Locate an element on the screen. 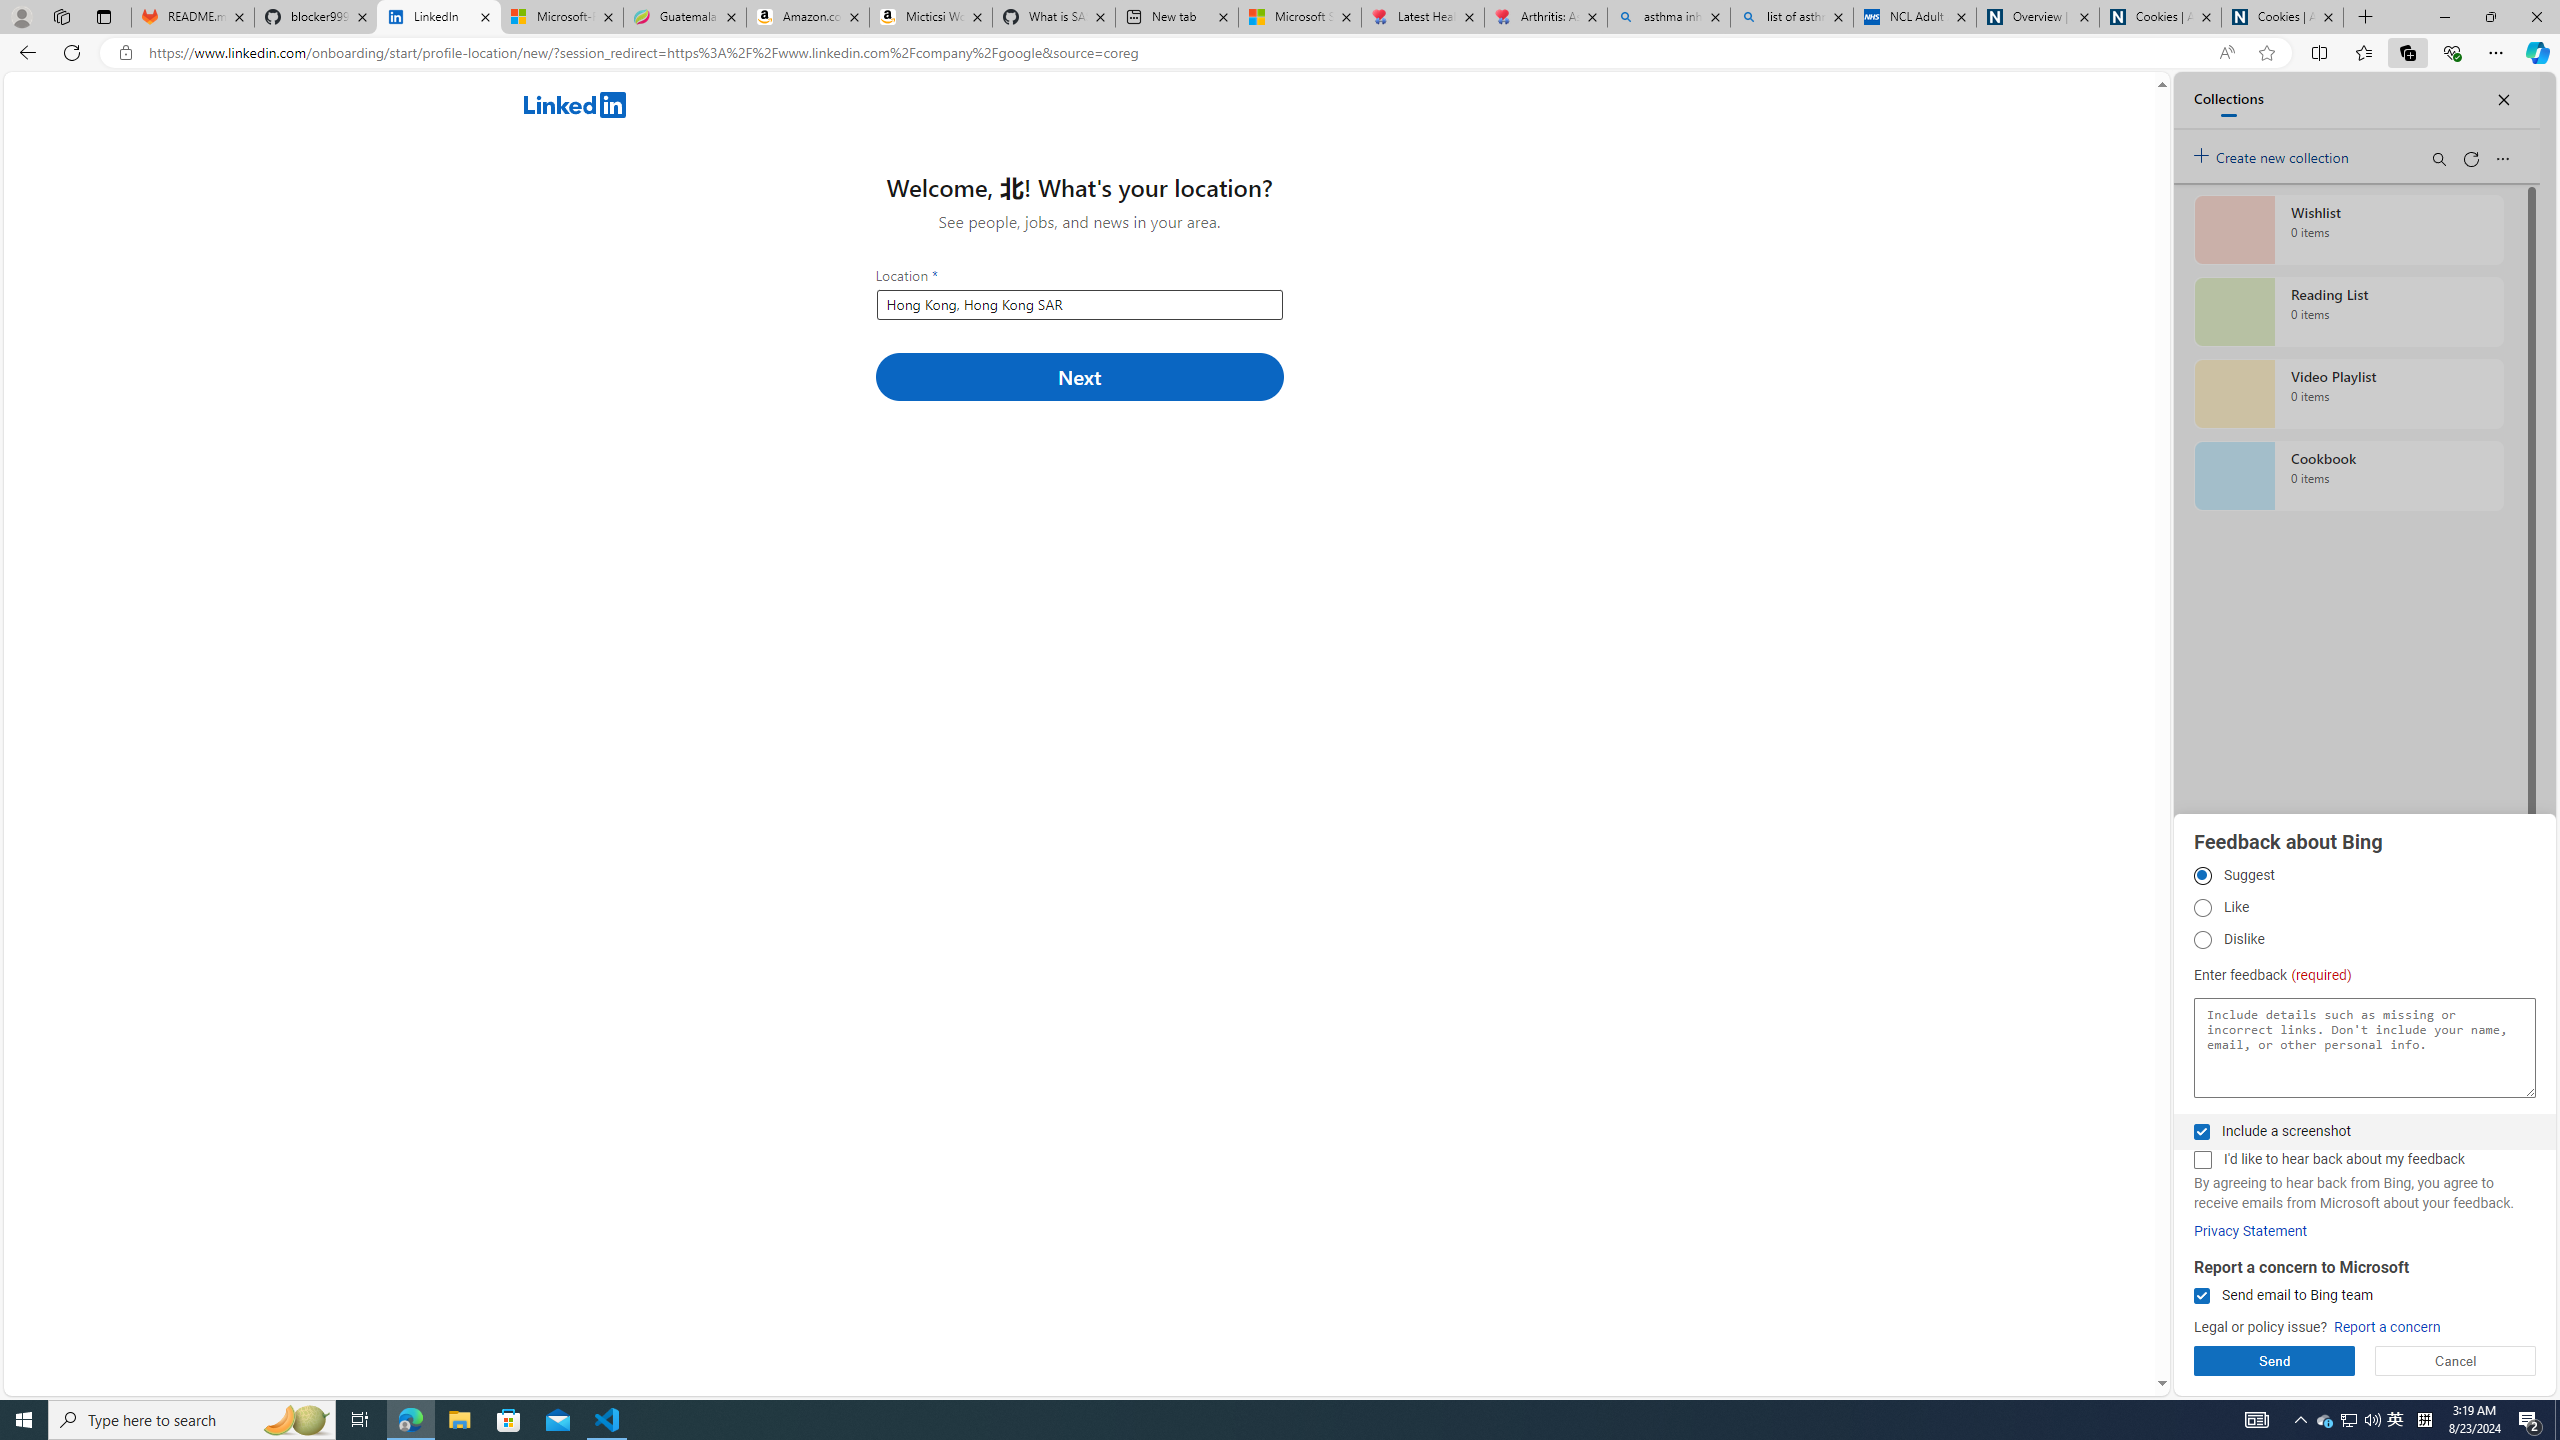  Send email to Bing team is located at coordinates (2201, 1296).